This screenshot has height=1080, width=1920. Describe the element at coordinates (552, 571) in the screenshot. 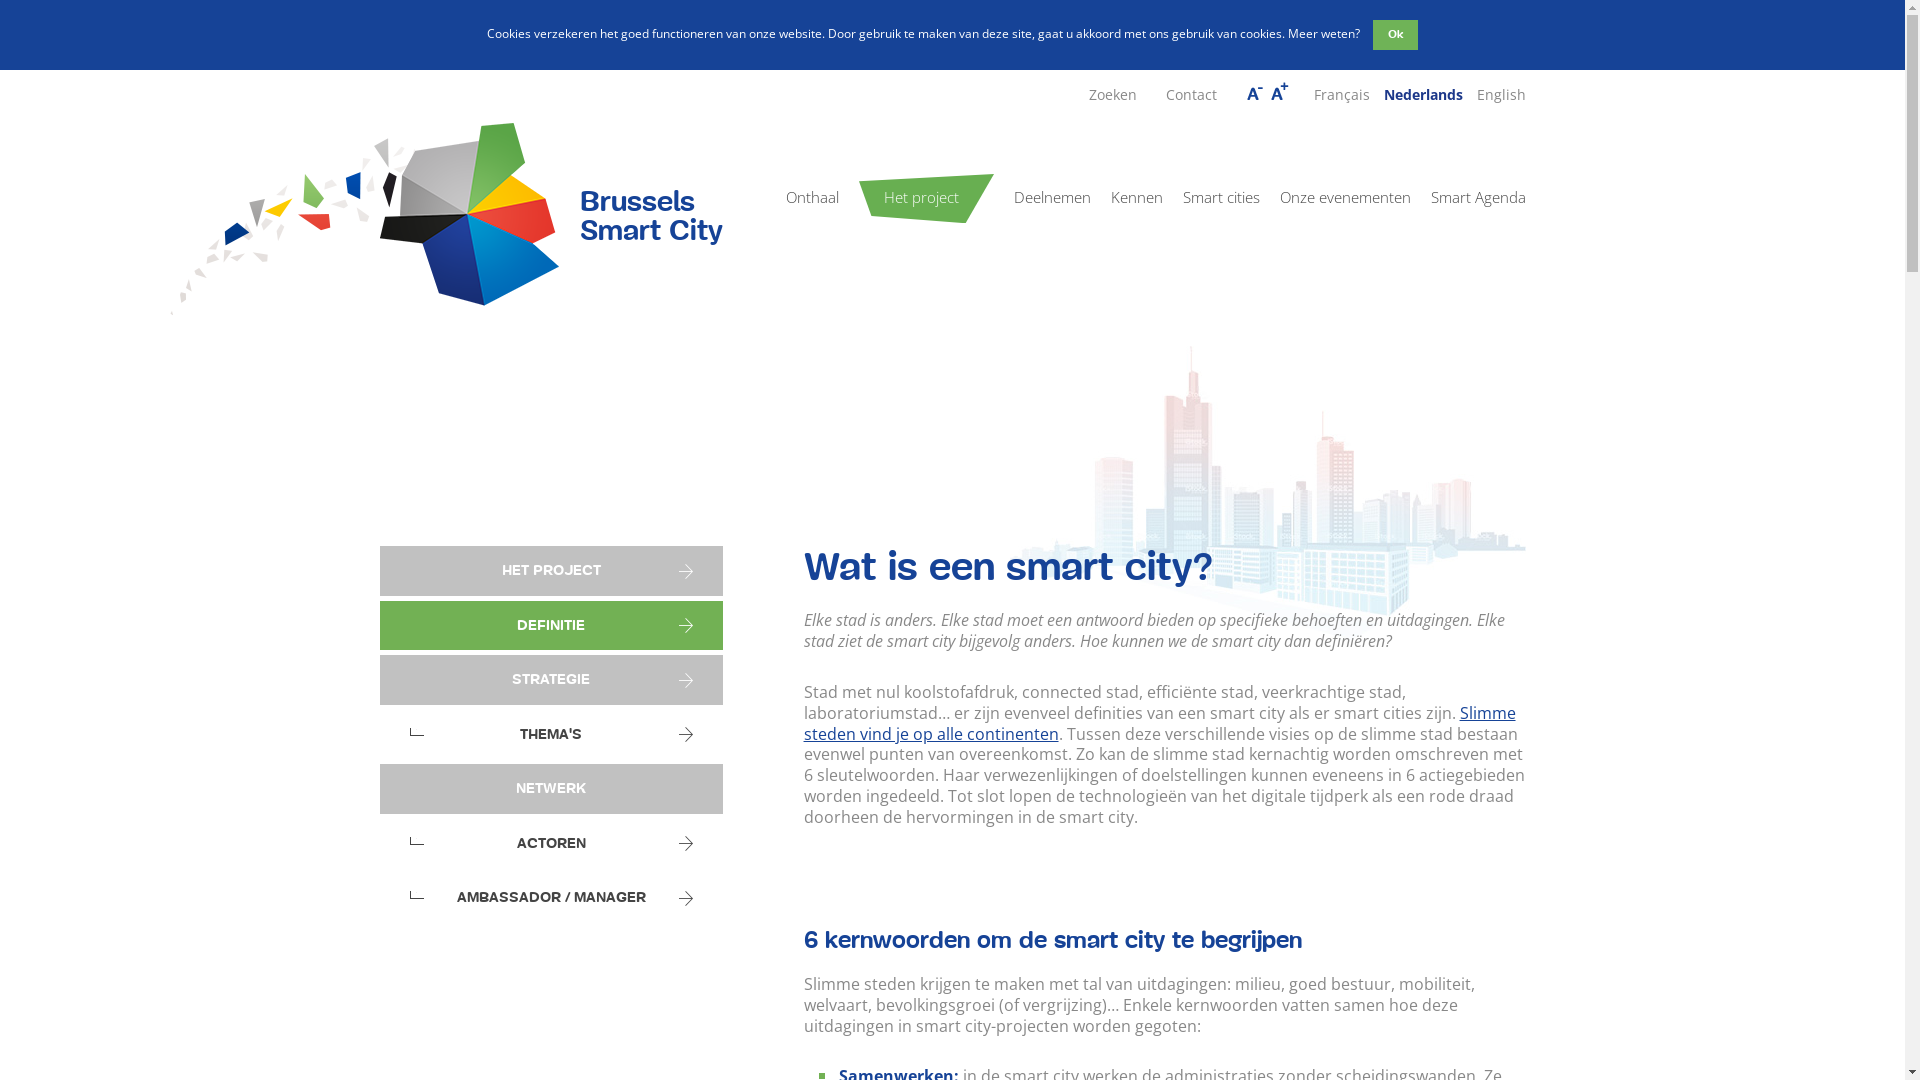

I see `HET PROJECT` at that location.